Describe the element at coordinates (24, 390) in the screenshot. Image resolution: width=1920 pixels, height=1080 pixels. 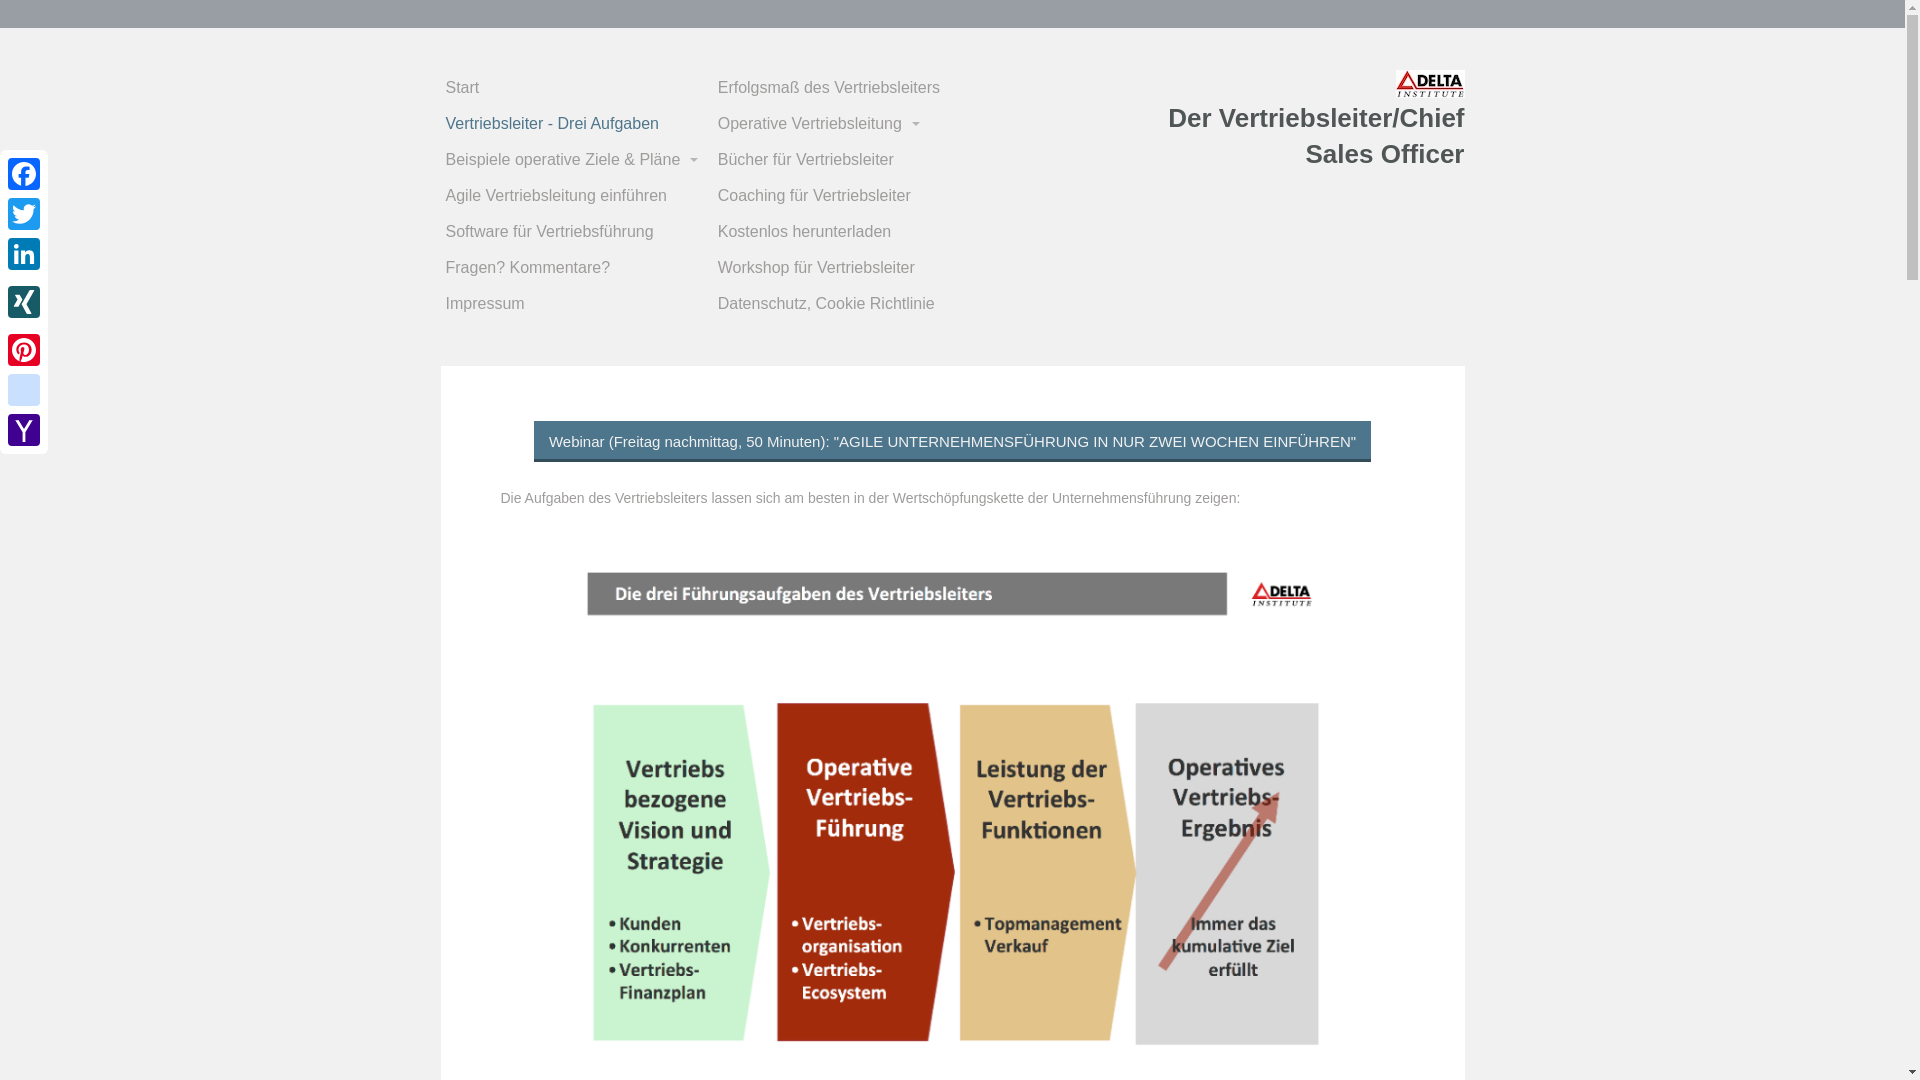
I see `baidu` at that location.